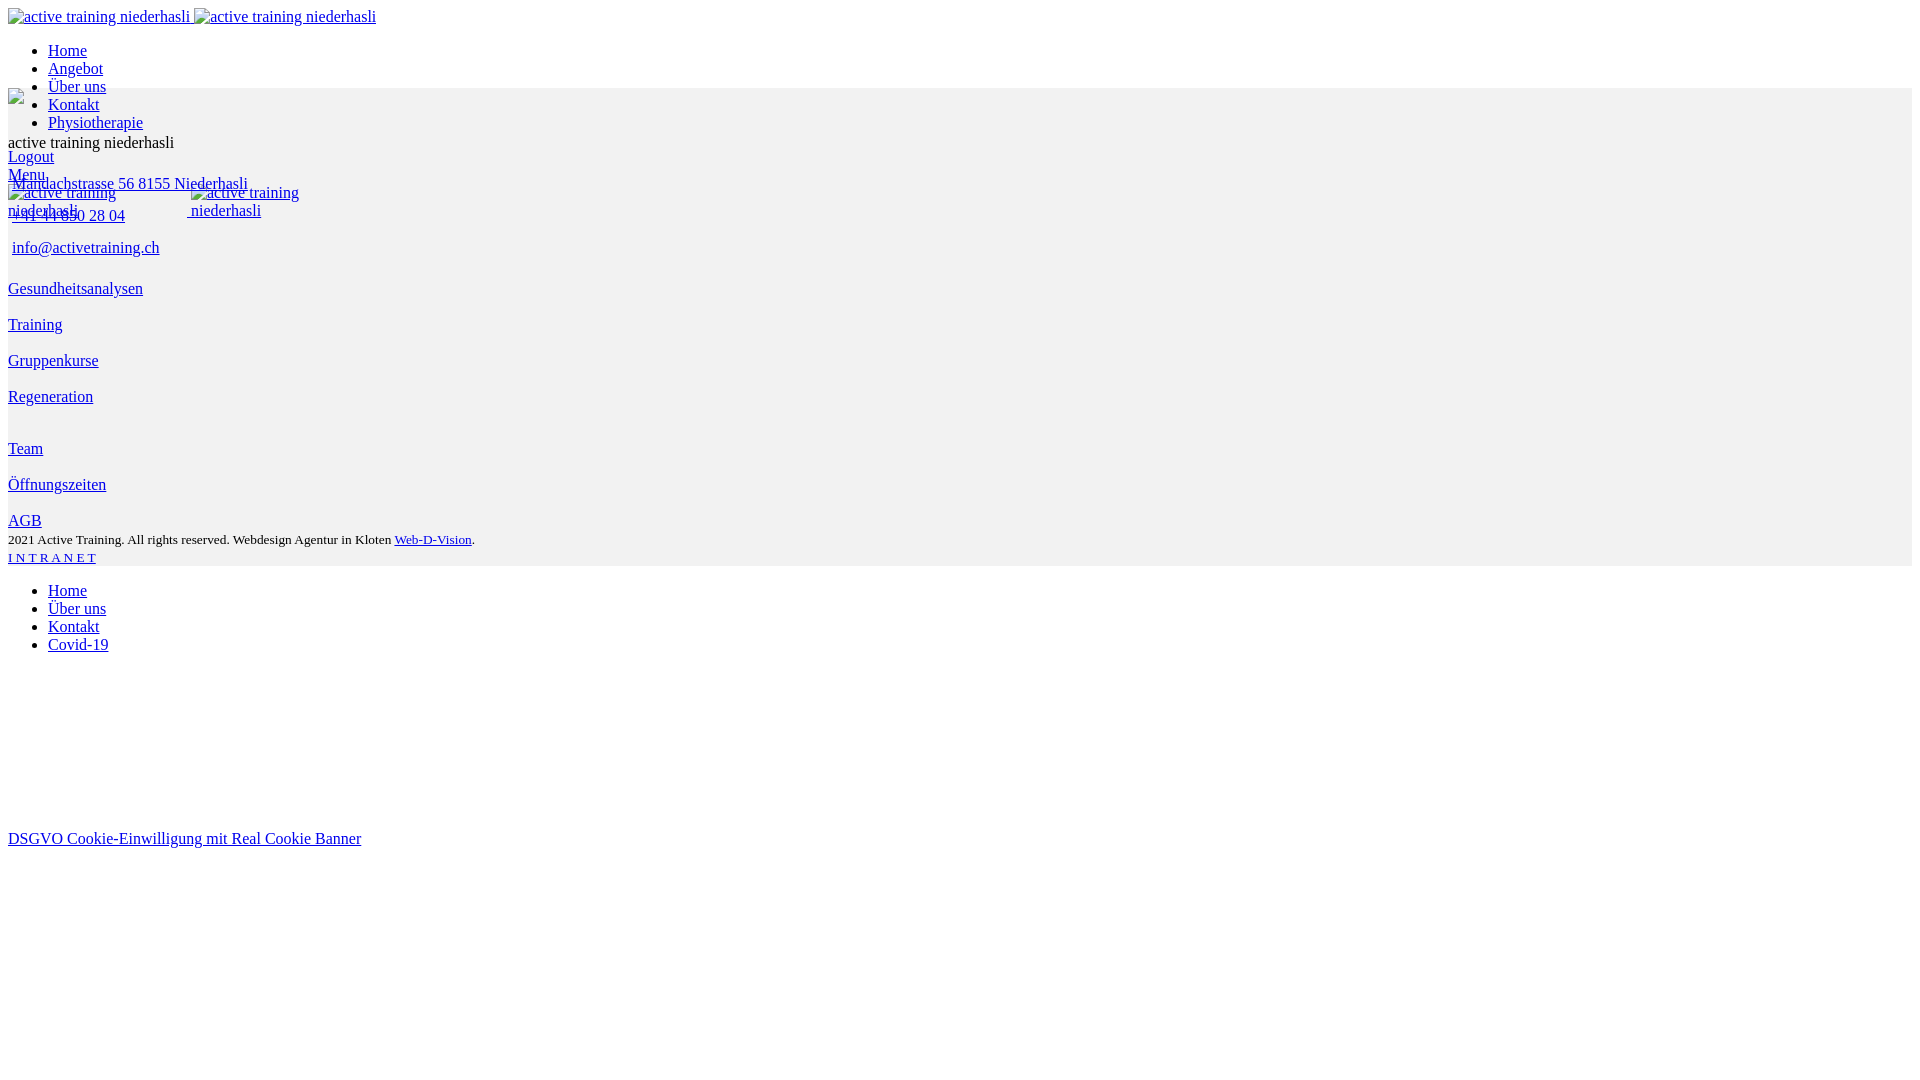 The width and height of the screenshot is (1920, 1080). What do you see at coordinates (130, 184) in the screenshot?
I see `Mandachstrasse 56 8155 Niederhasli` at bounding box center [130, 184].